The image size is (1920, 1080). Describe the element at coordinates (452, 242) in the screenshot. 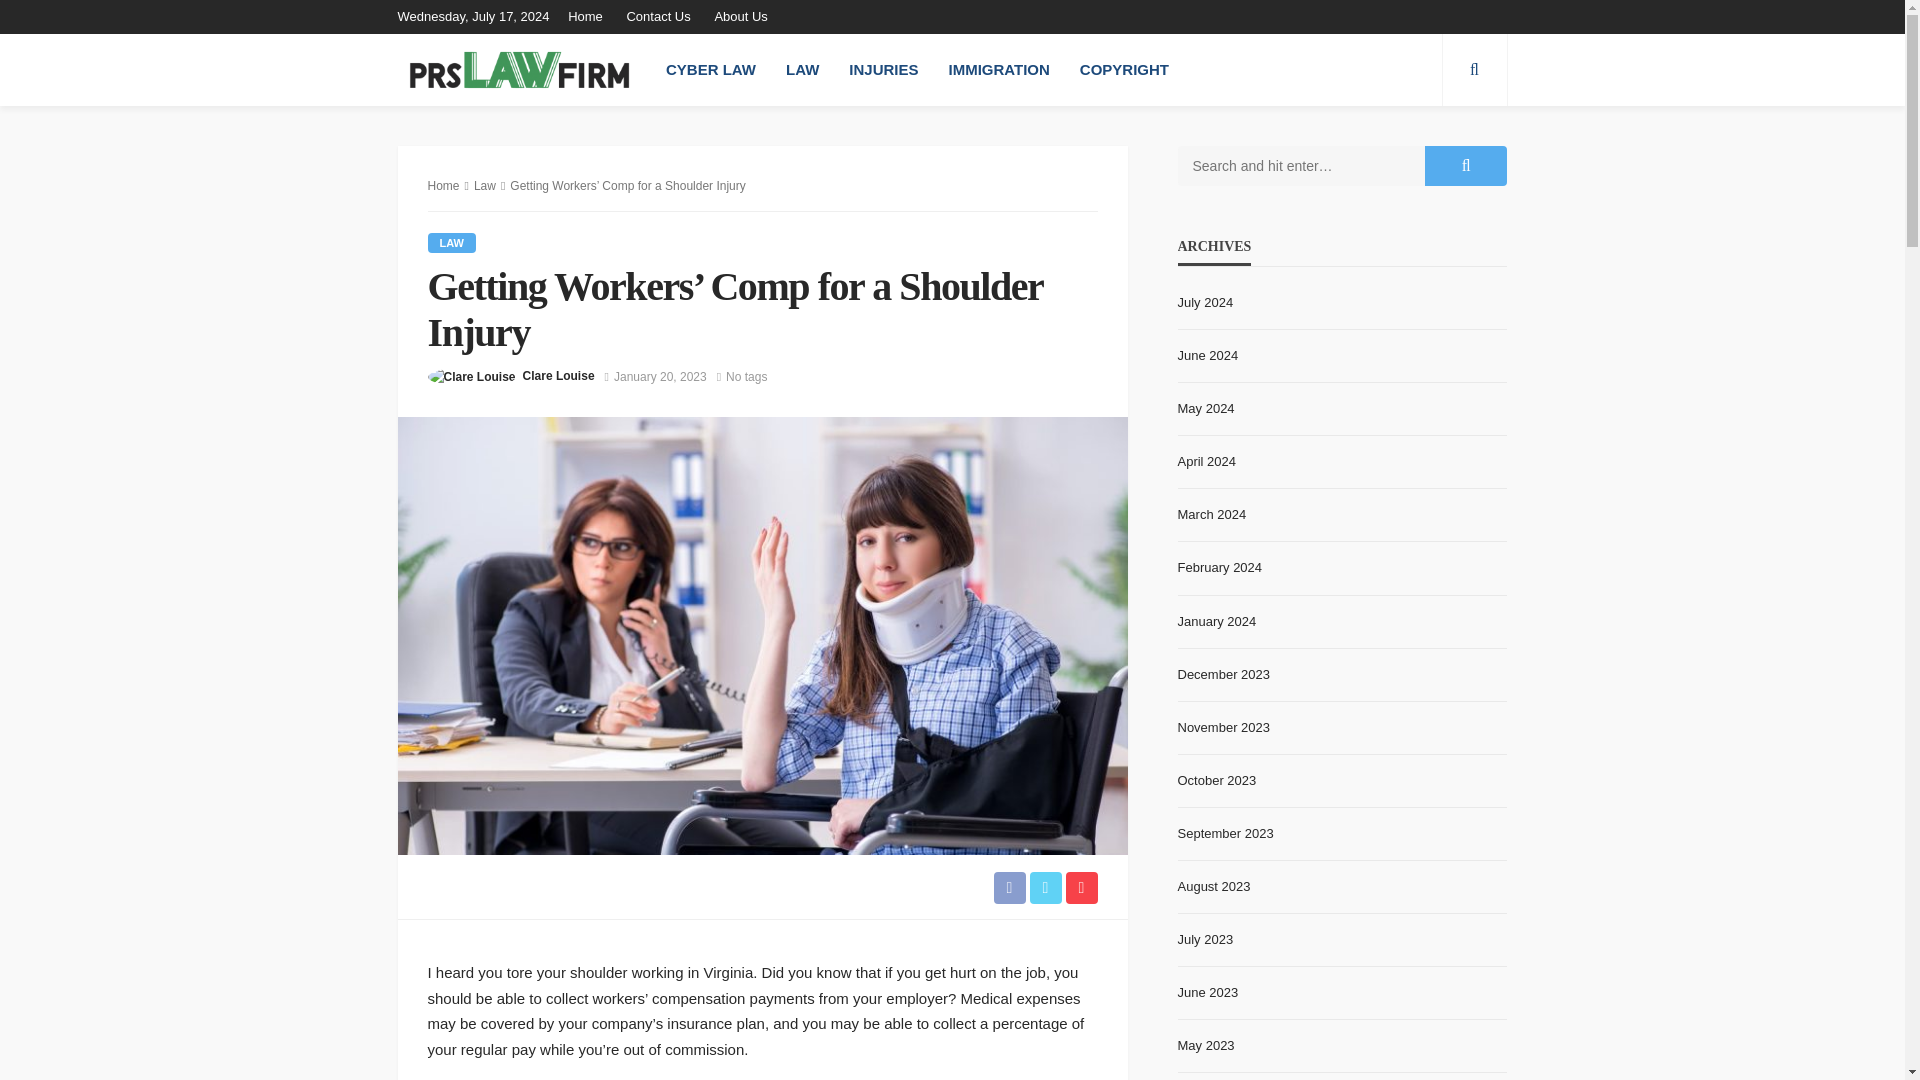

I see `Law` at that location.